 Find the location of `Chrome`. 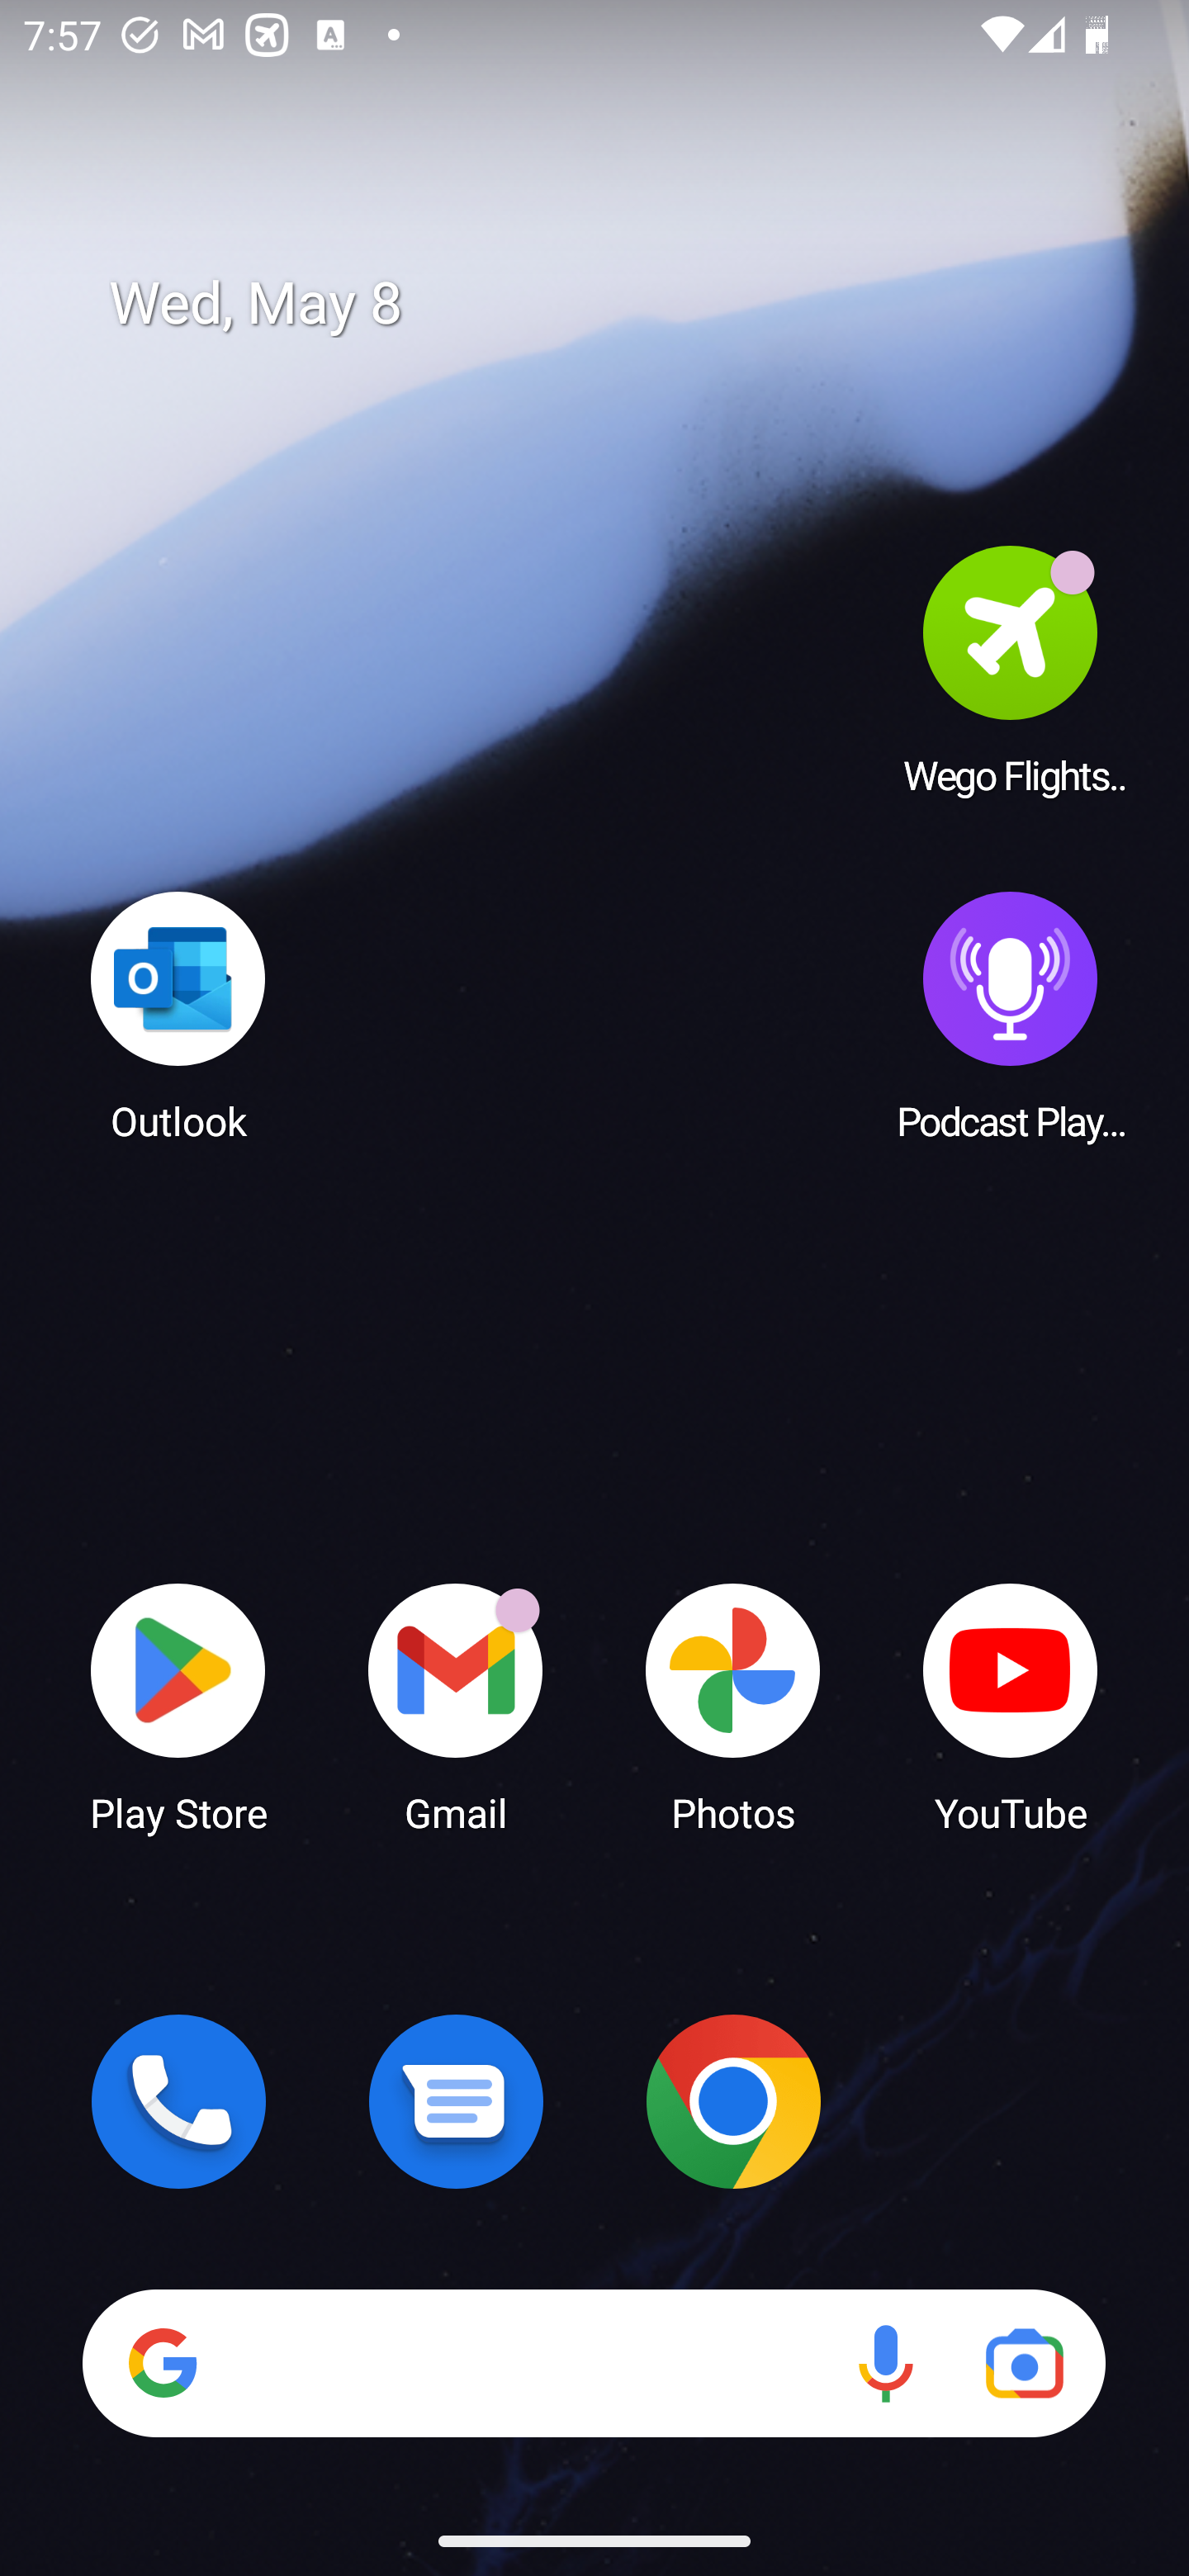

Chrome is located at coordinates (733, 2101).